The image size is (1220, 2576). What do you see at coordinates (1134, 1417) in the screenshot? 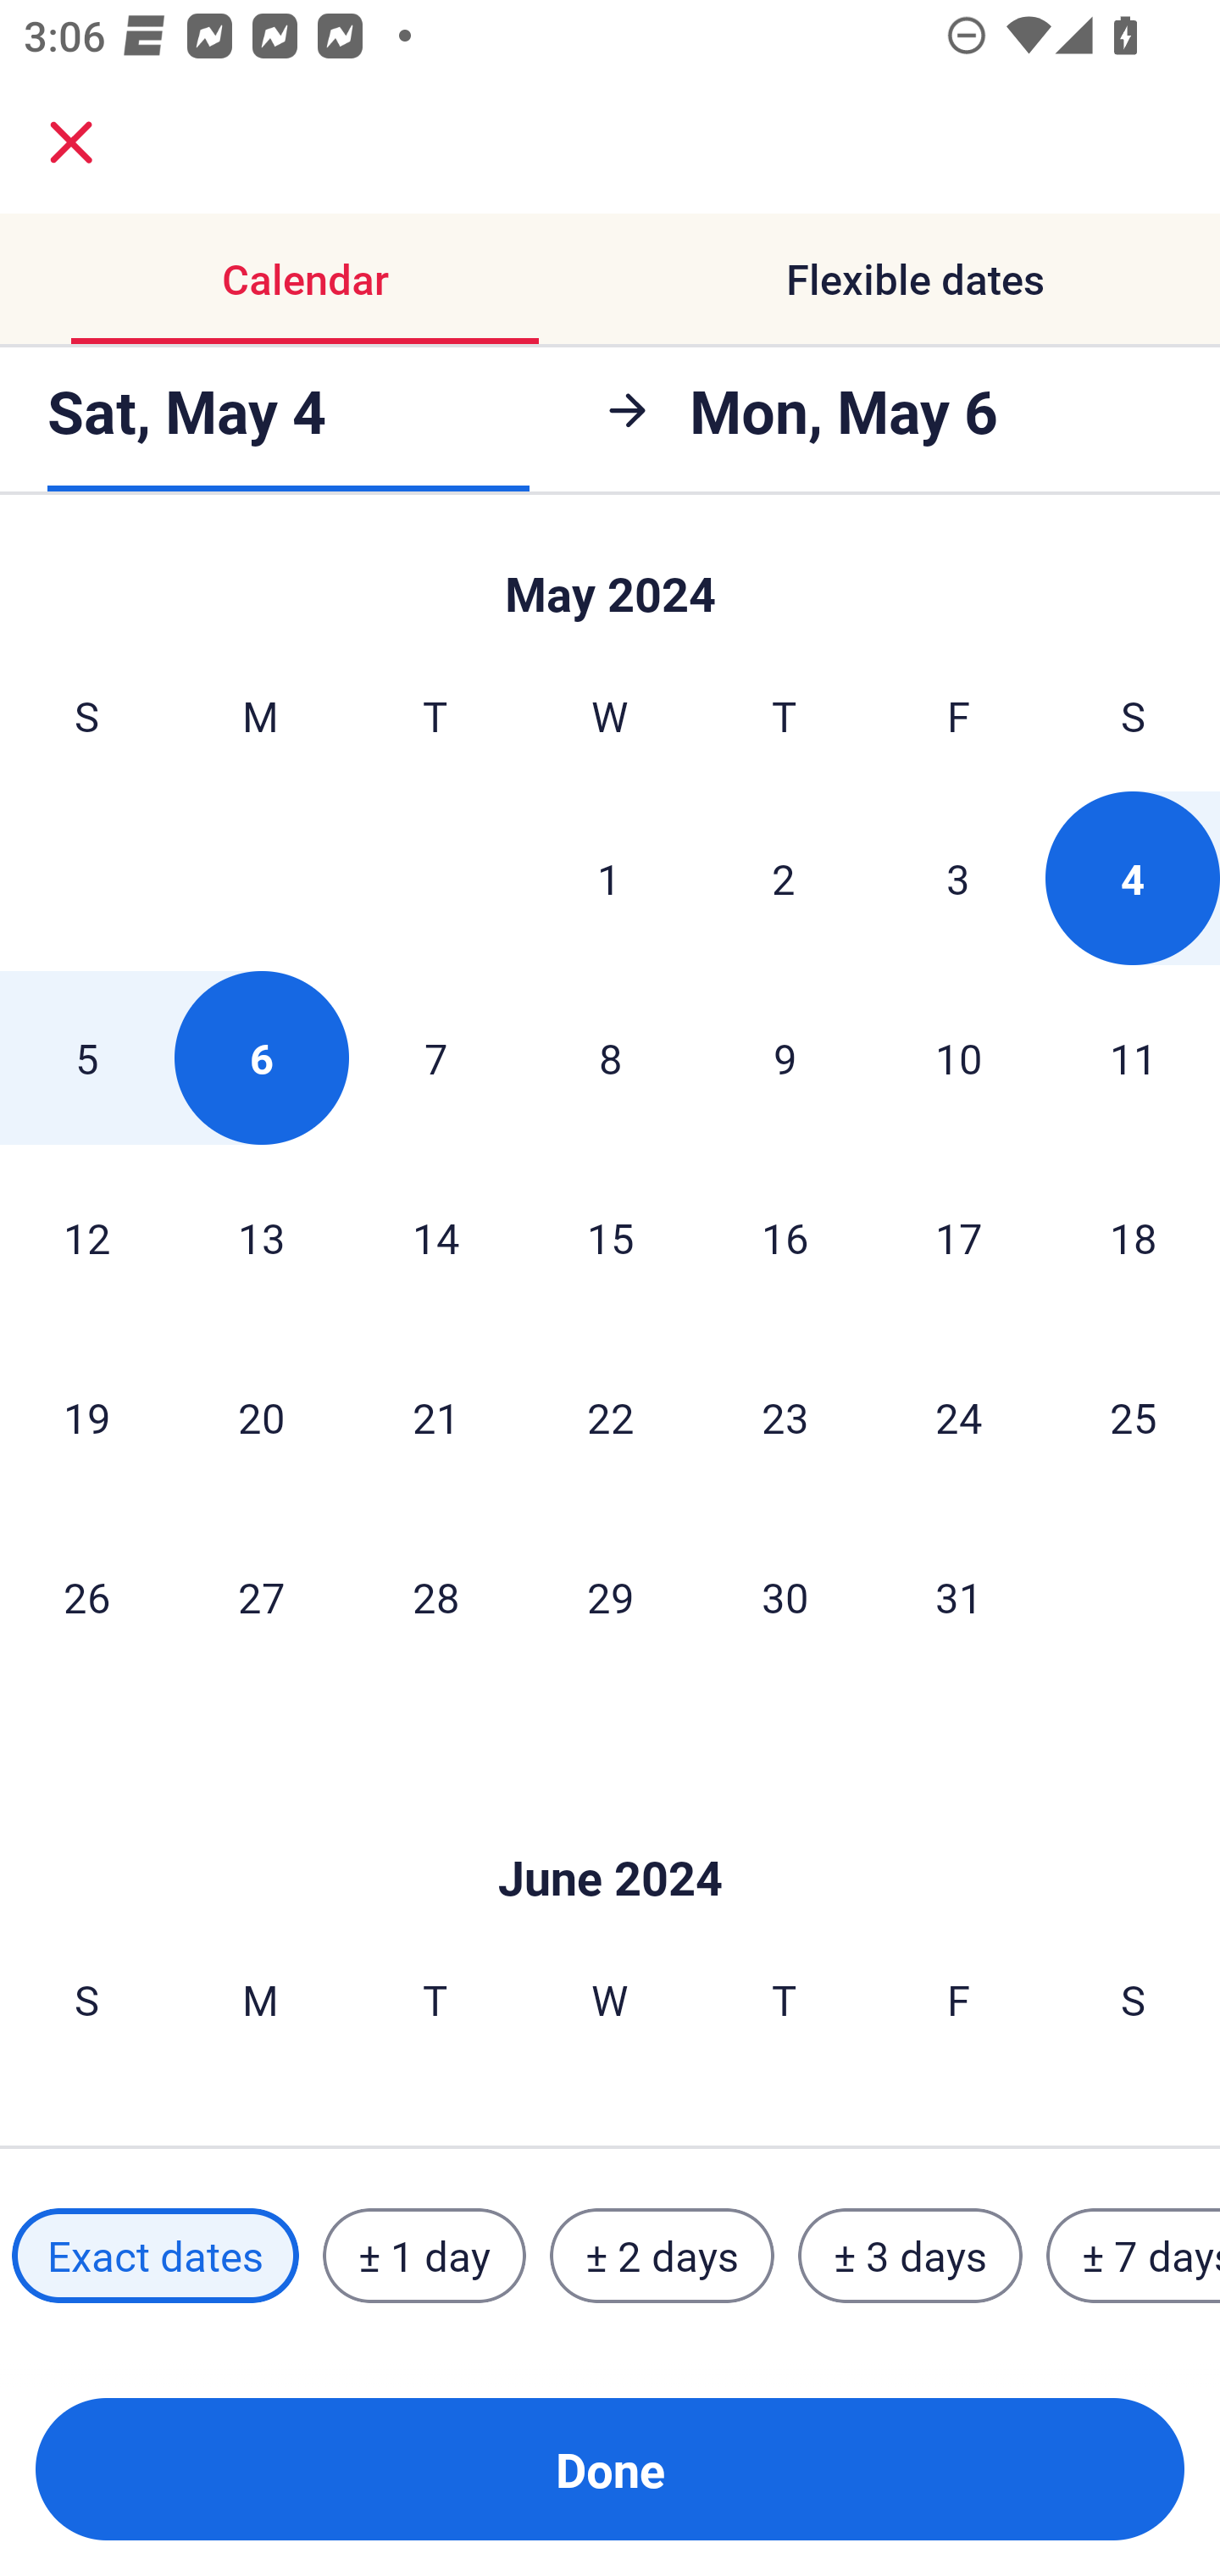
I see `25 Saturday, May 25, 2024` at bounding box center [1134, 1417].